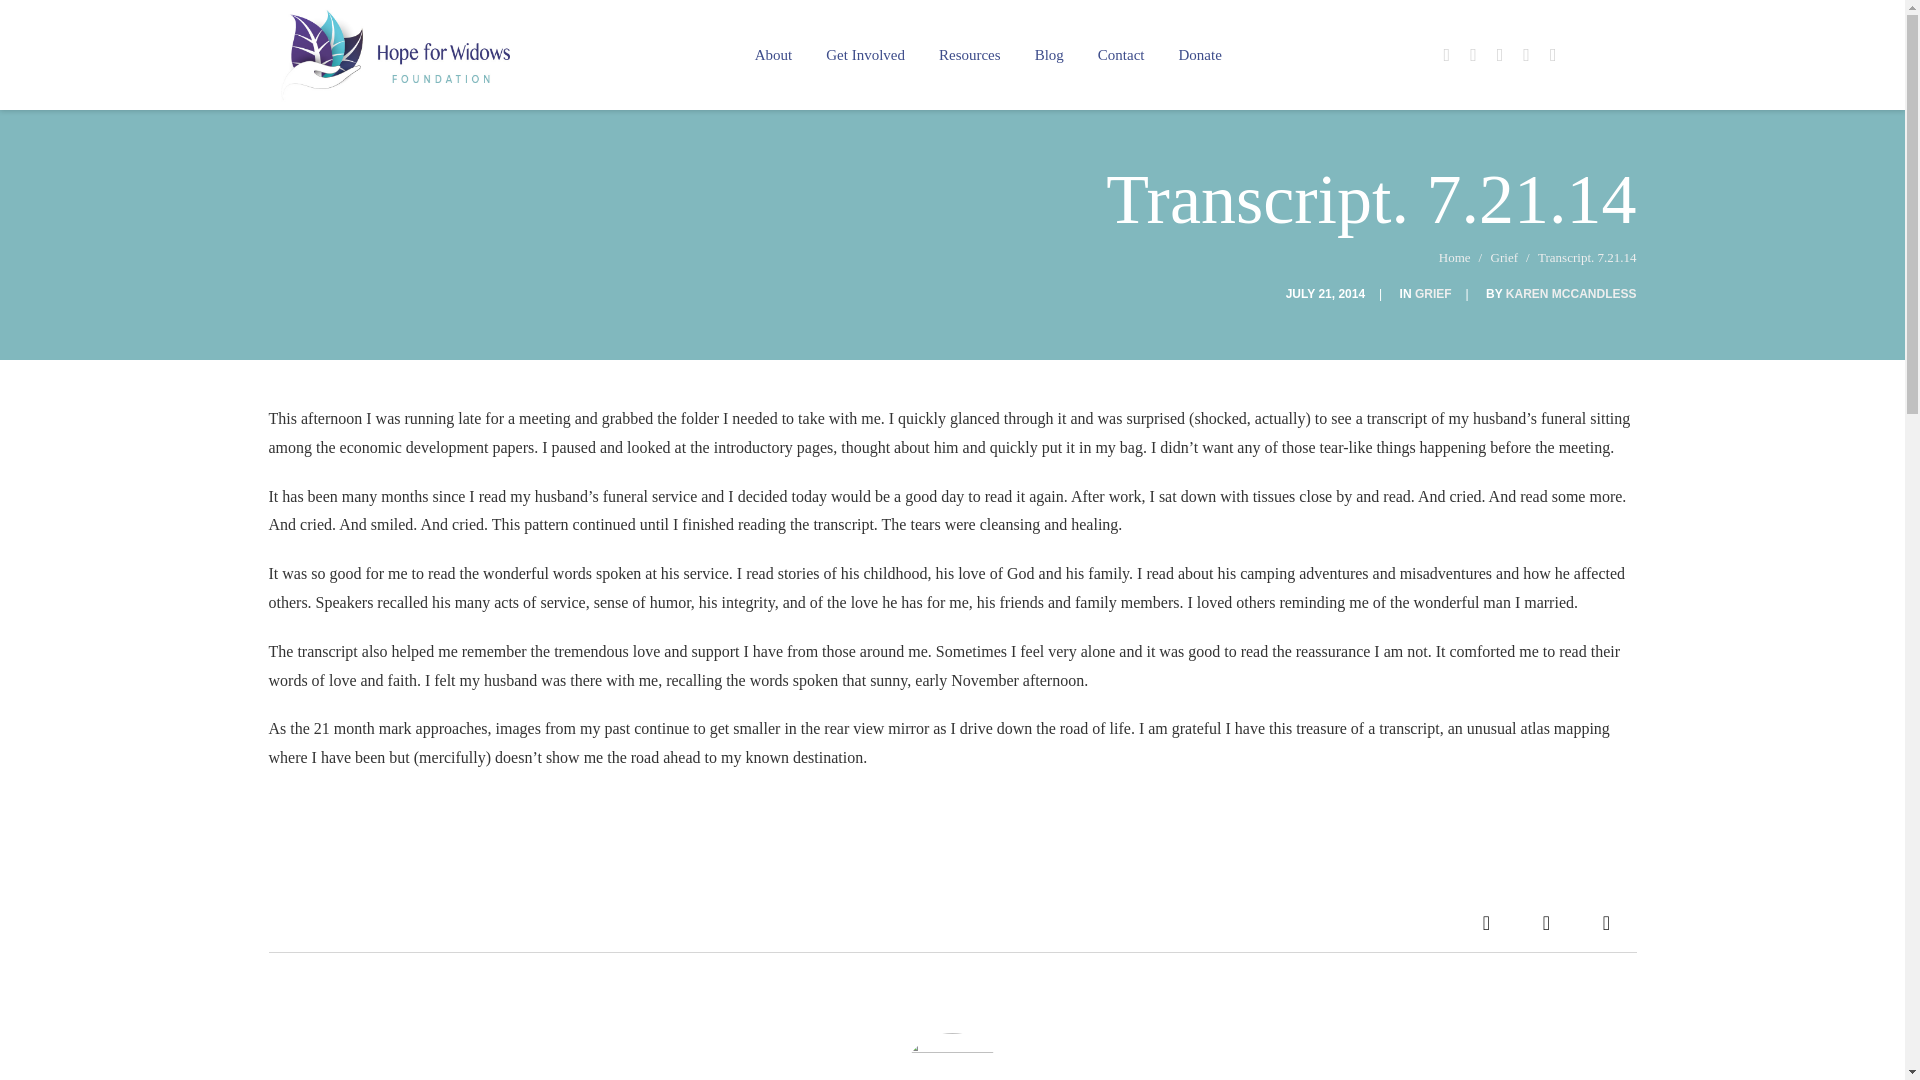  I want to click on Tweet this., so click(1546, 922).